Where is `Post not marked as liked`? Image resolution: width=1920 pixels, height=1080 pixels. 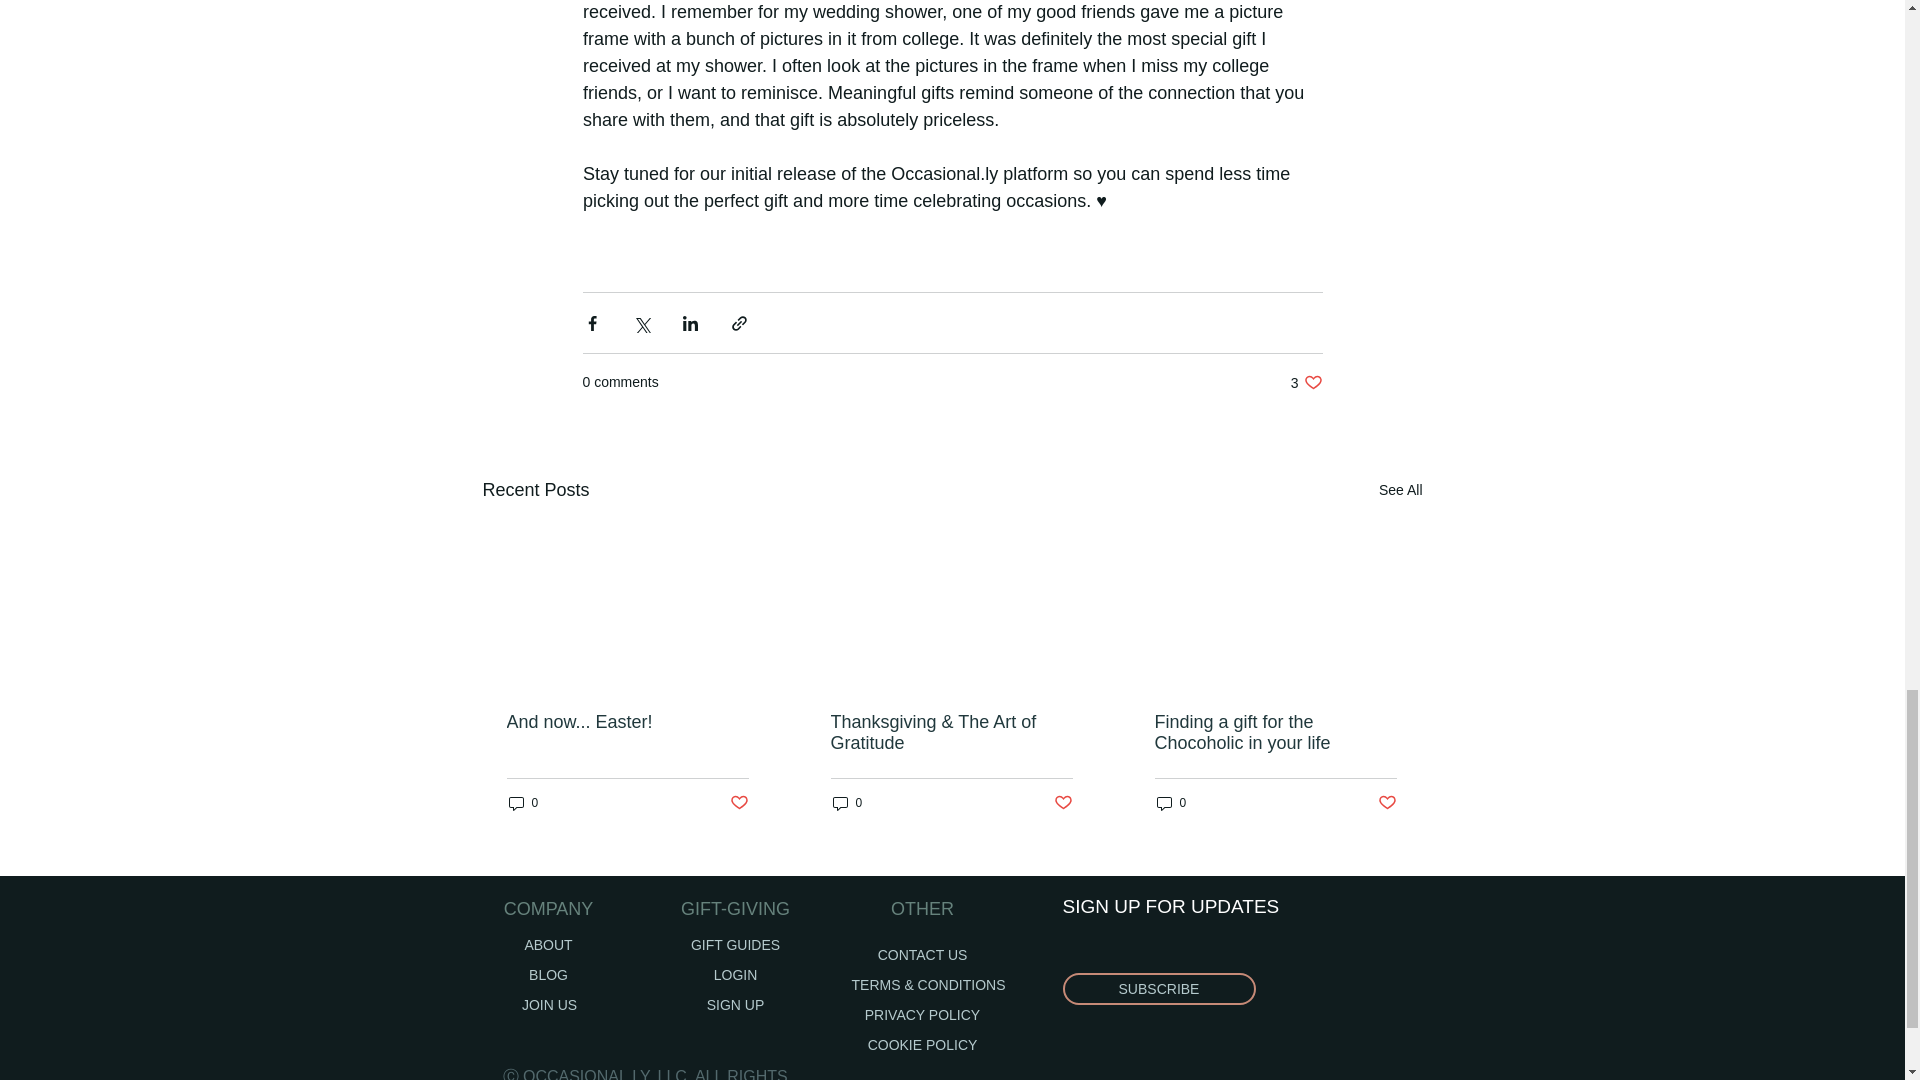
Post not marked as liked is located at coordinates (923, 1044).